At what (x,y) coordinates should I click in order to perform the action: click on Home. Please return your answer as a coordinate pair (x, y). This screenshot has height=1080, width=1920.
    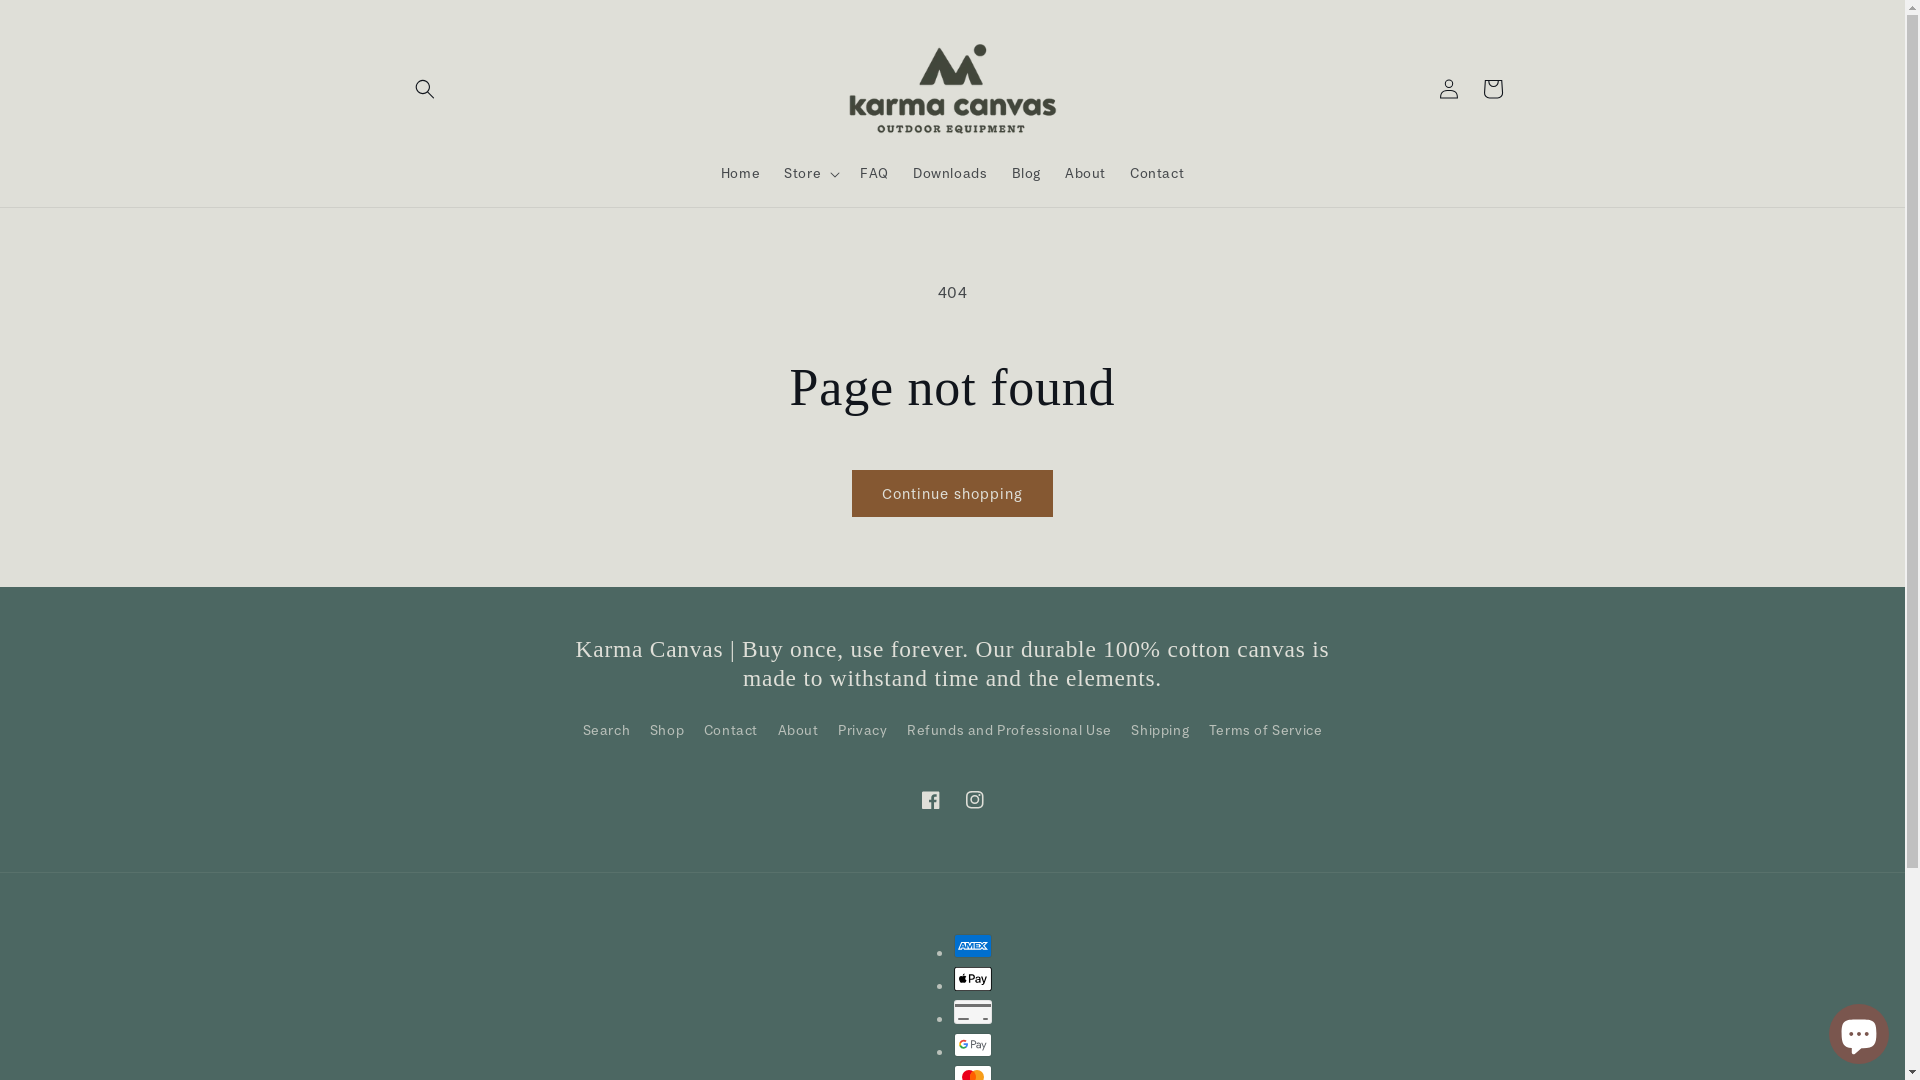
    Looking at the image, I should click on (740, 173).